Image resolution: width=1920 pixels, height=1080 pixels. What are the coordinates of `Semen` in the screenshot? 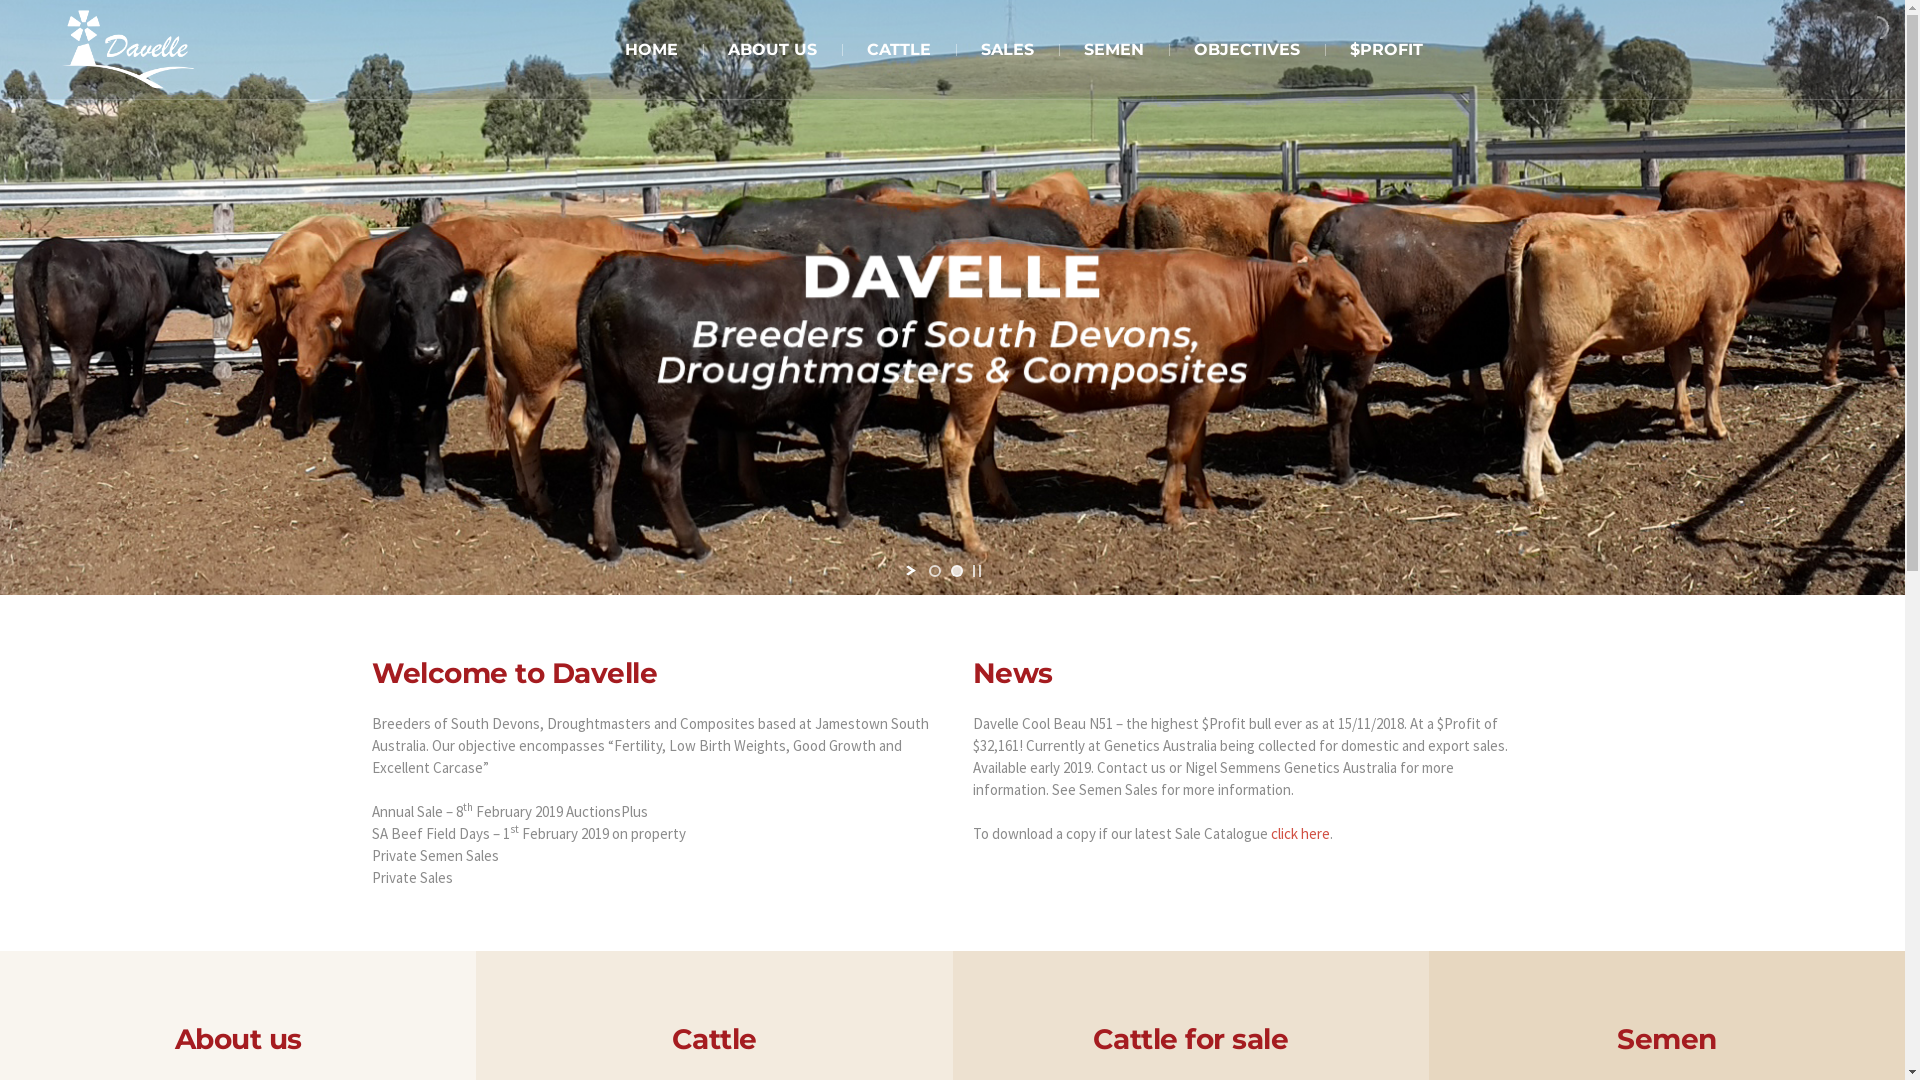 It's located at (1667, 1039).